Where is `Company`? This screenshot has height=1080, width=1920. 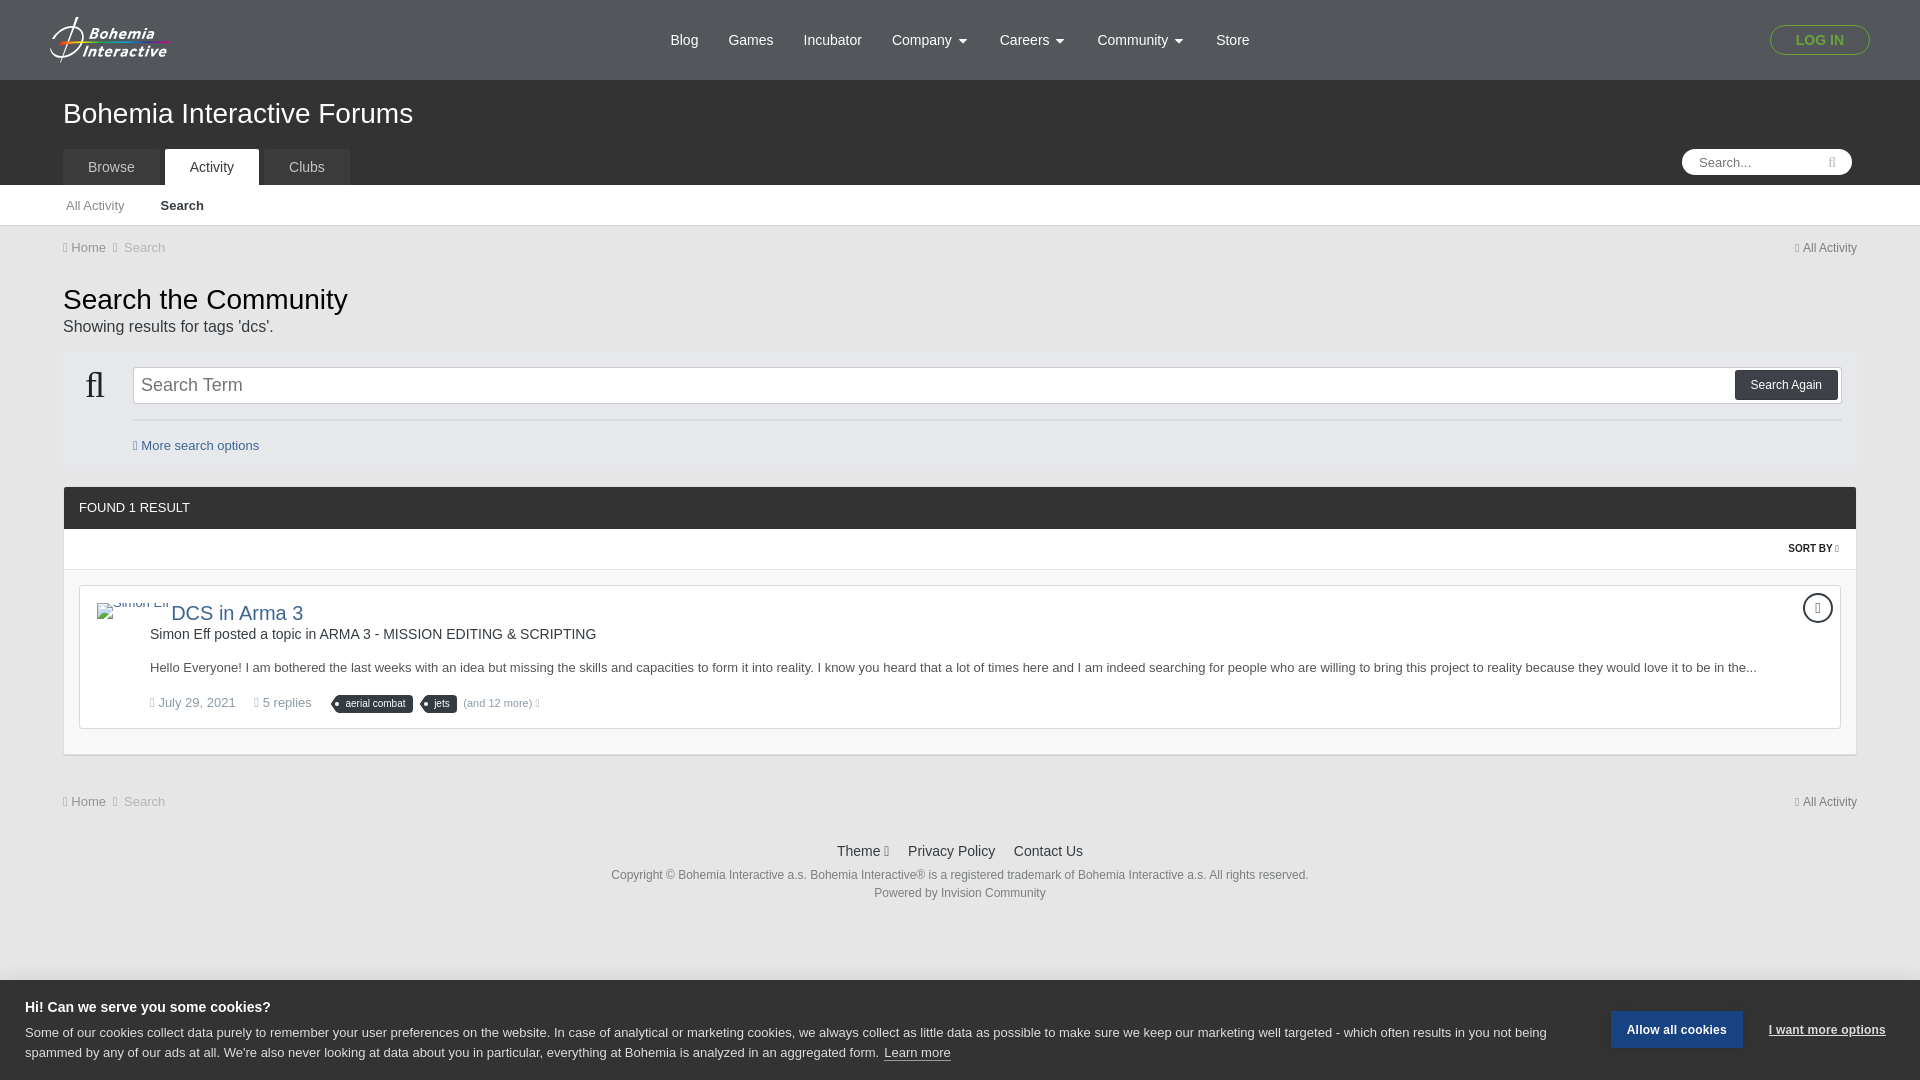
Company is located at coordinates (930, 40).